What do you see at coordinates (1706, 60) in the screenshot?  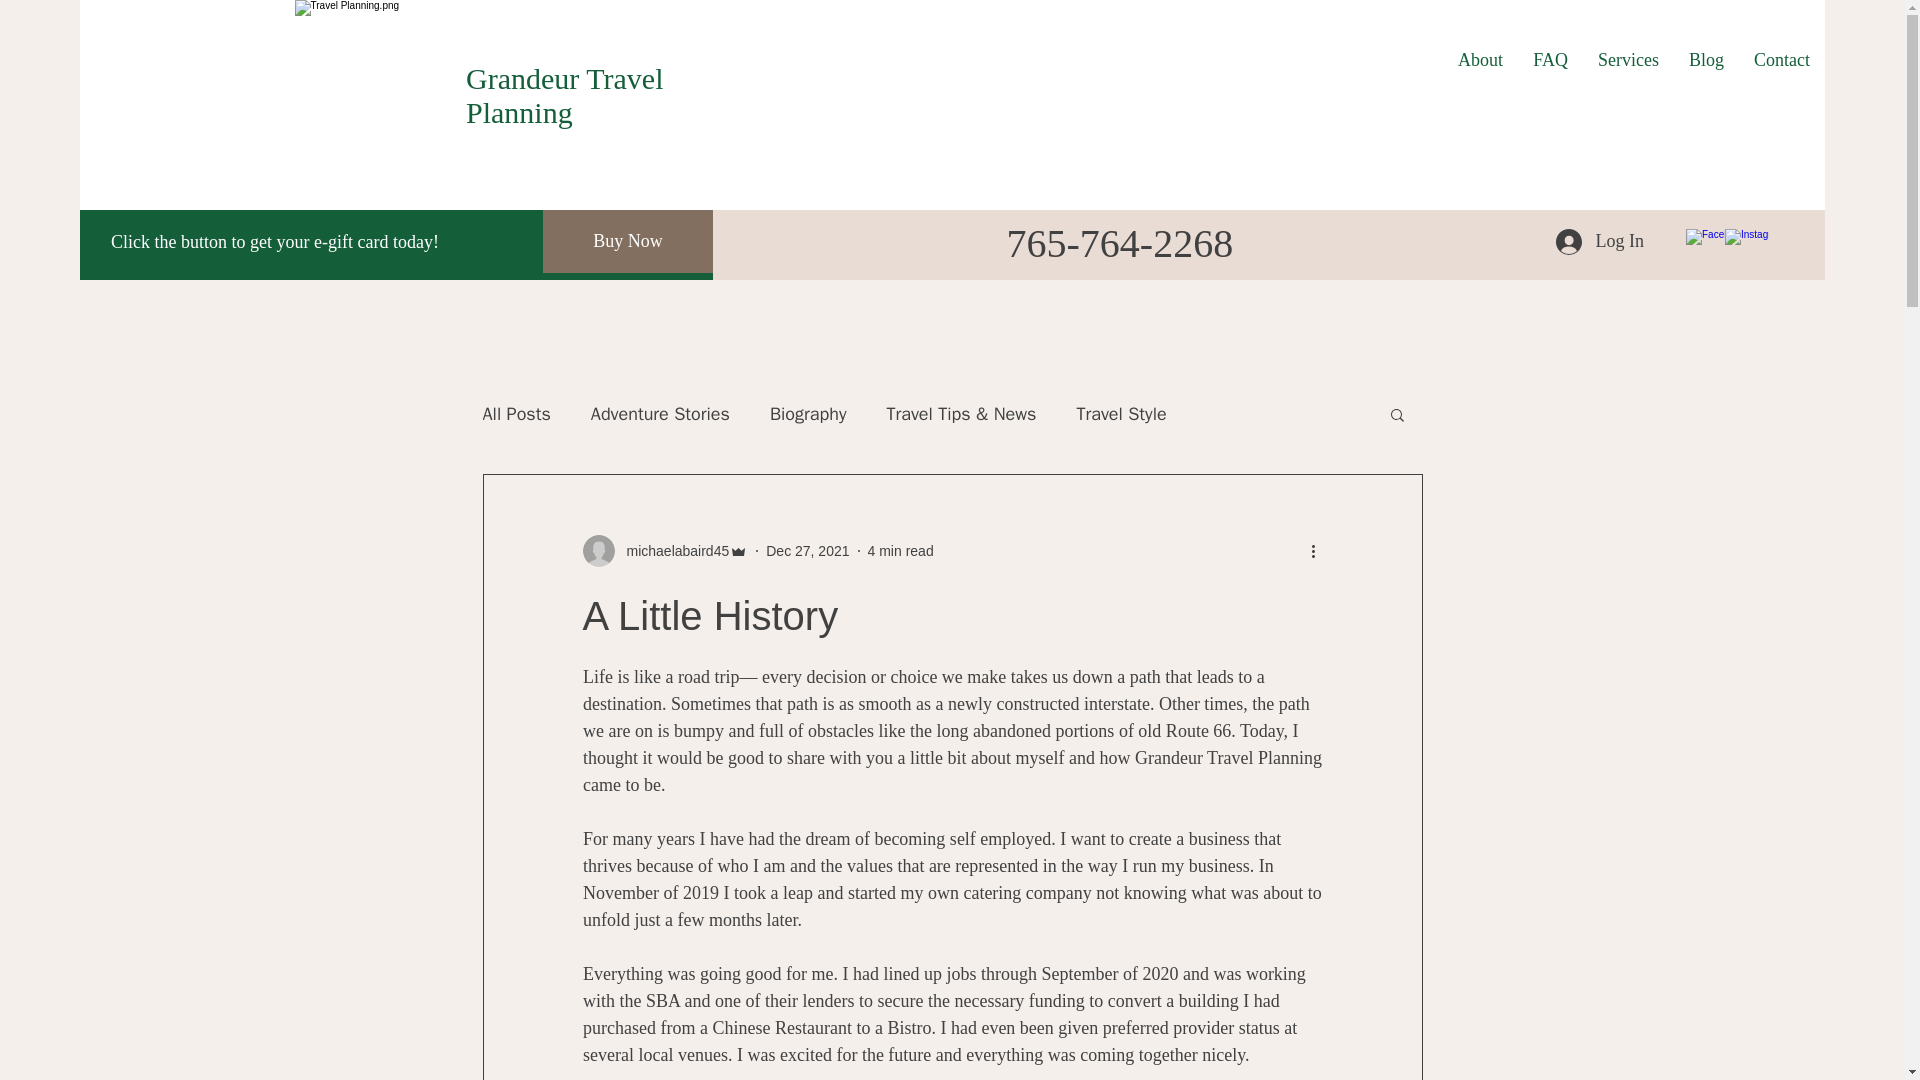 I see `Blog` at bounding box center [1706, 60].